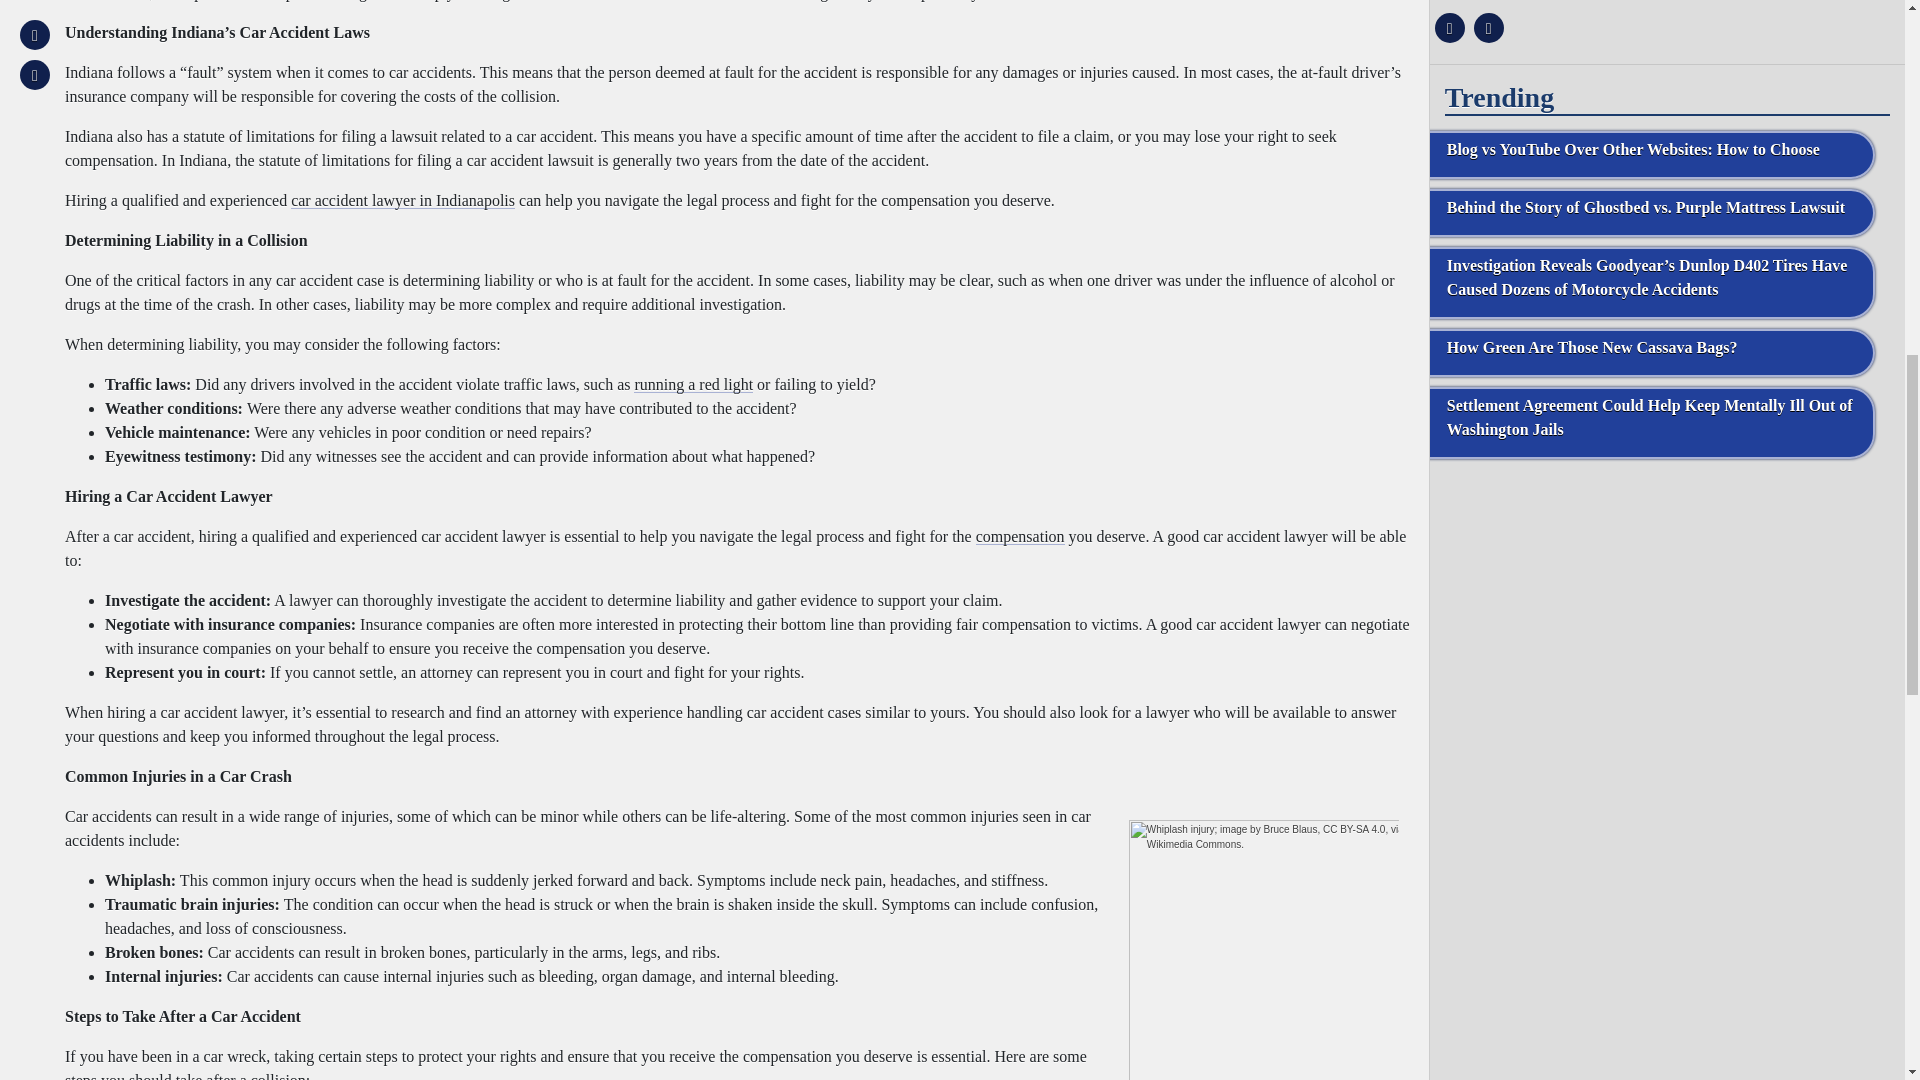 The width and height of the screenshot is (1920, 1080). Describe the element at coordinates (1020, 536) in the screenshot. I see `compensation` at that location.